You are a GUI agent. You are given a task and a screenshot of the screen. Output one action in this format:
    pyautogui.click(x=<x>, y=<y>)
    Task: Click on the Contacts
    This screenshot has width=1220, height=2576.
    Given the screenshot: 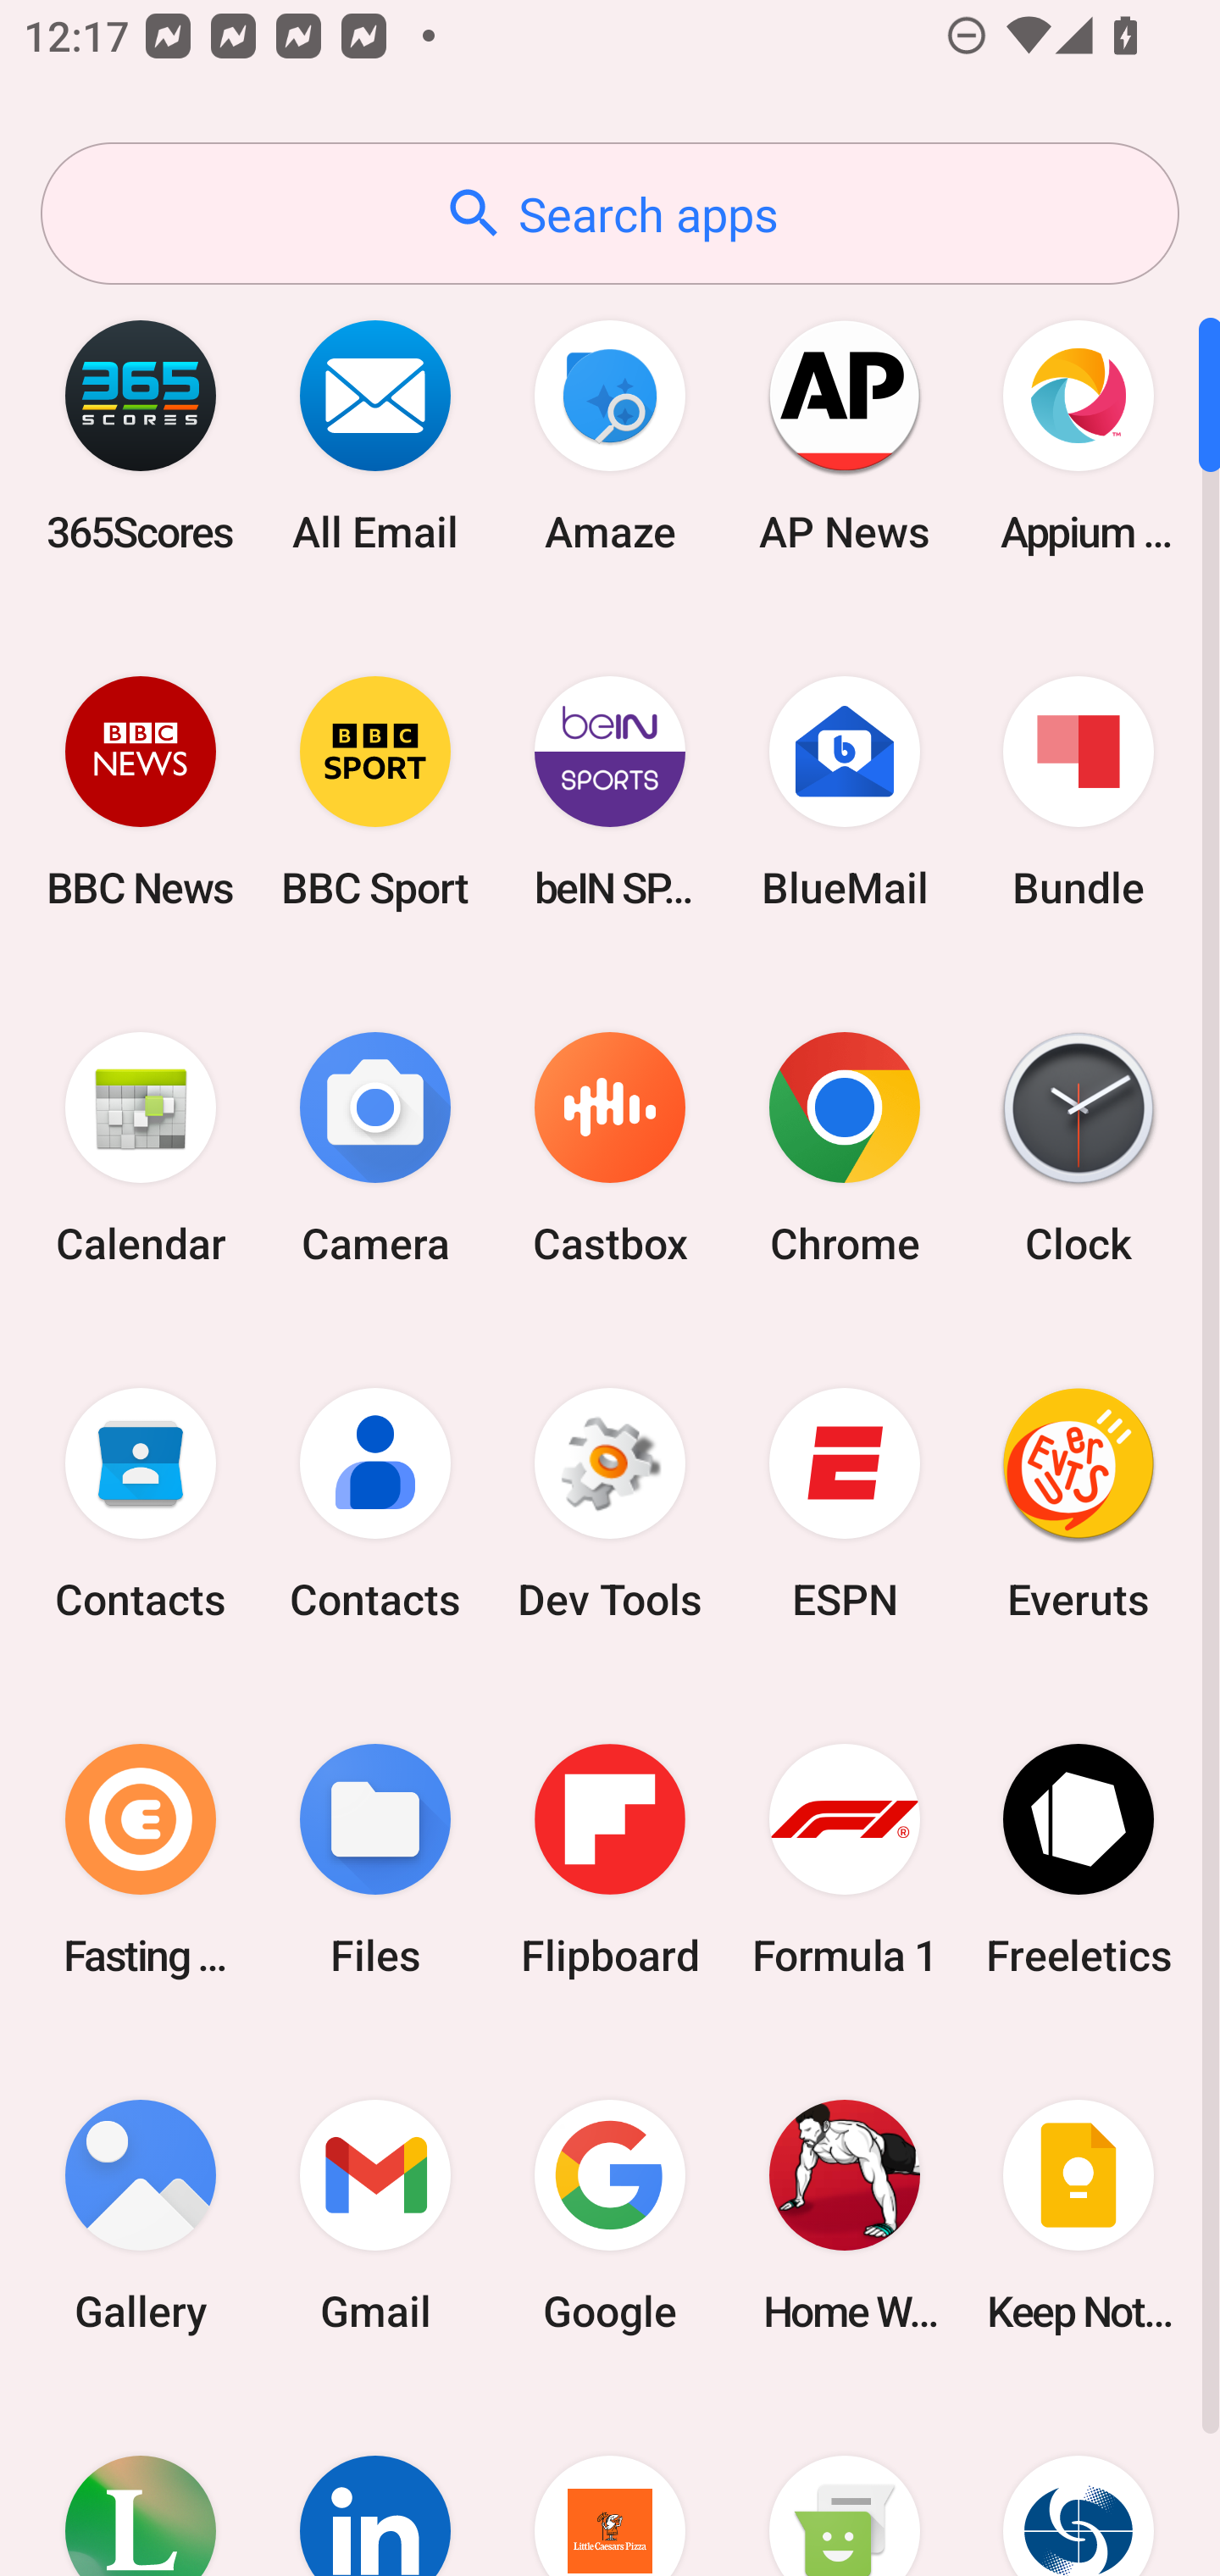 What is the action you would take?
    pyautogui.click(x=375, y=1504)
    